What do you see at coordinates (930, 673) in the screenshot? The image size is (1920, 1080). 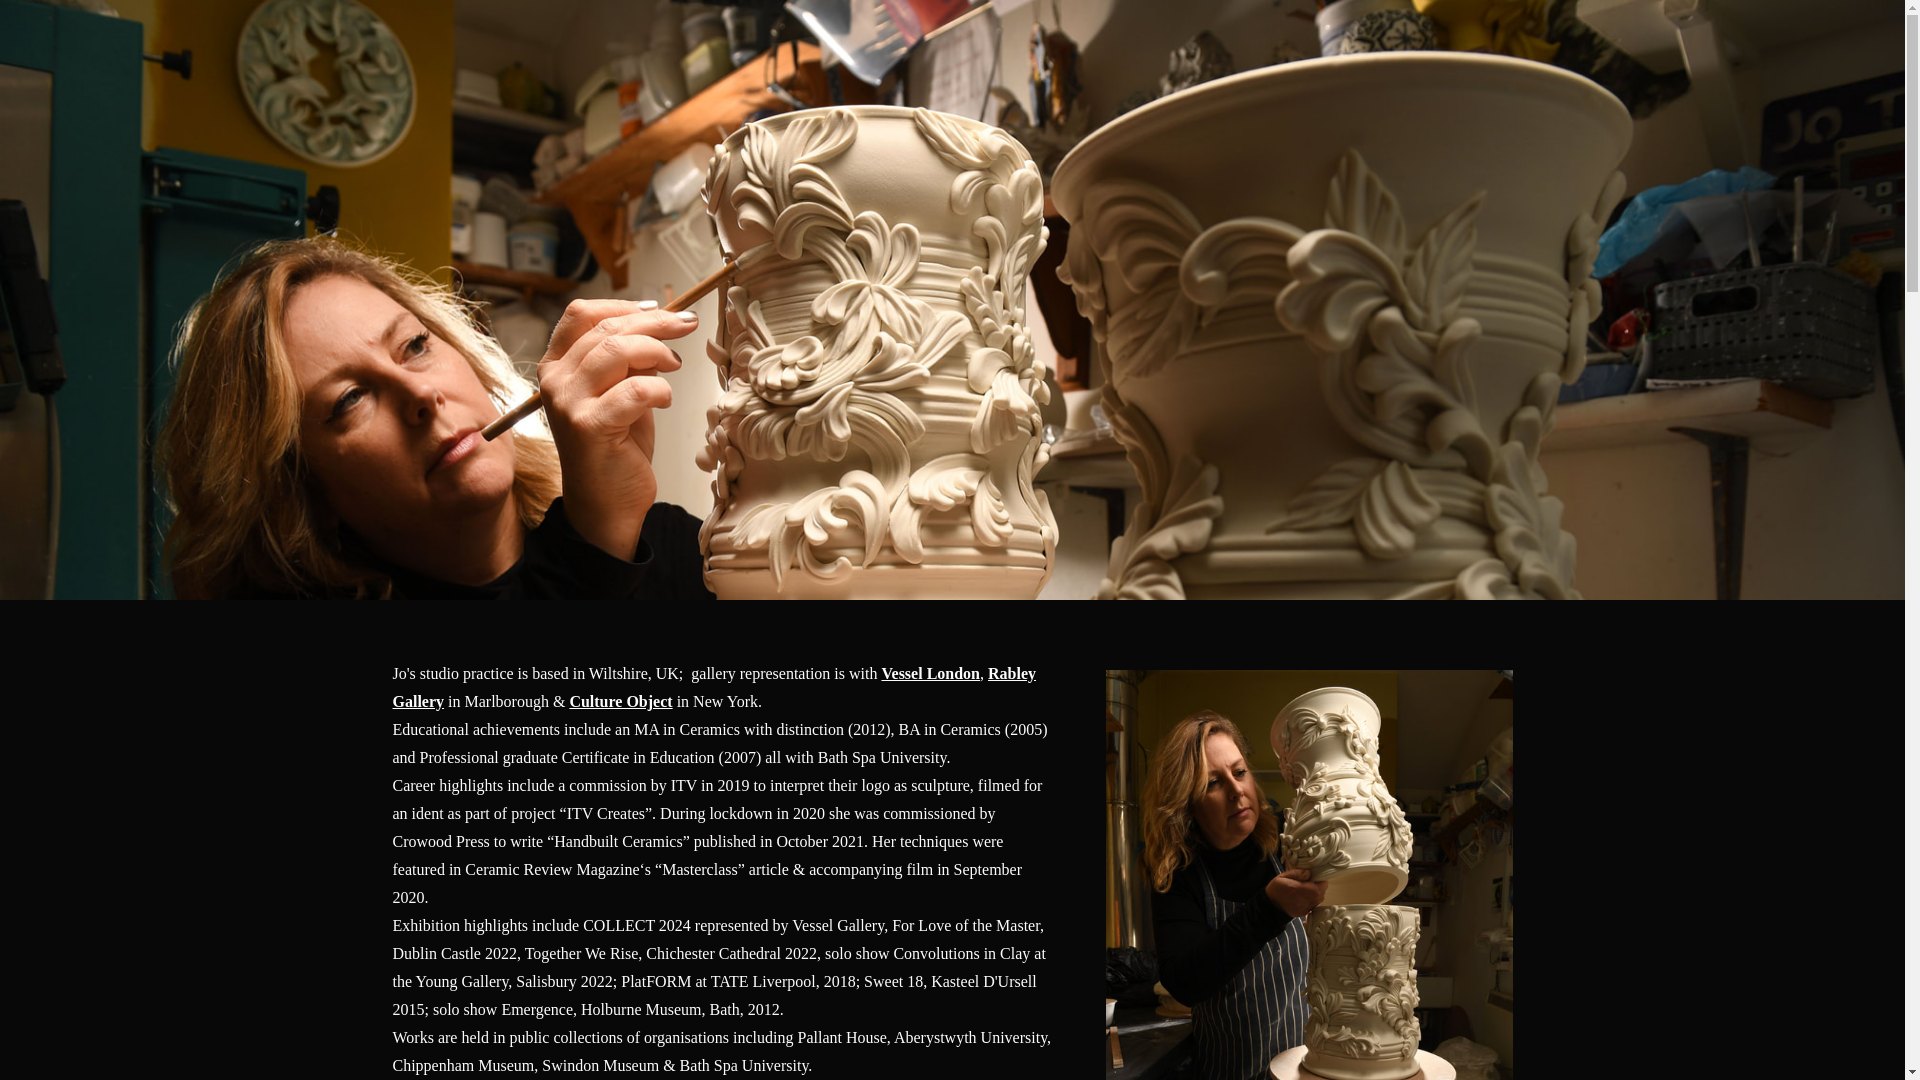 I see `Vessel London` at bounding box center [930, 673].